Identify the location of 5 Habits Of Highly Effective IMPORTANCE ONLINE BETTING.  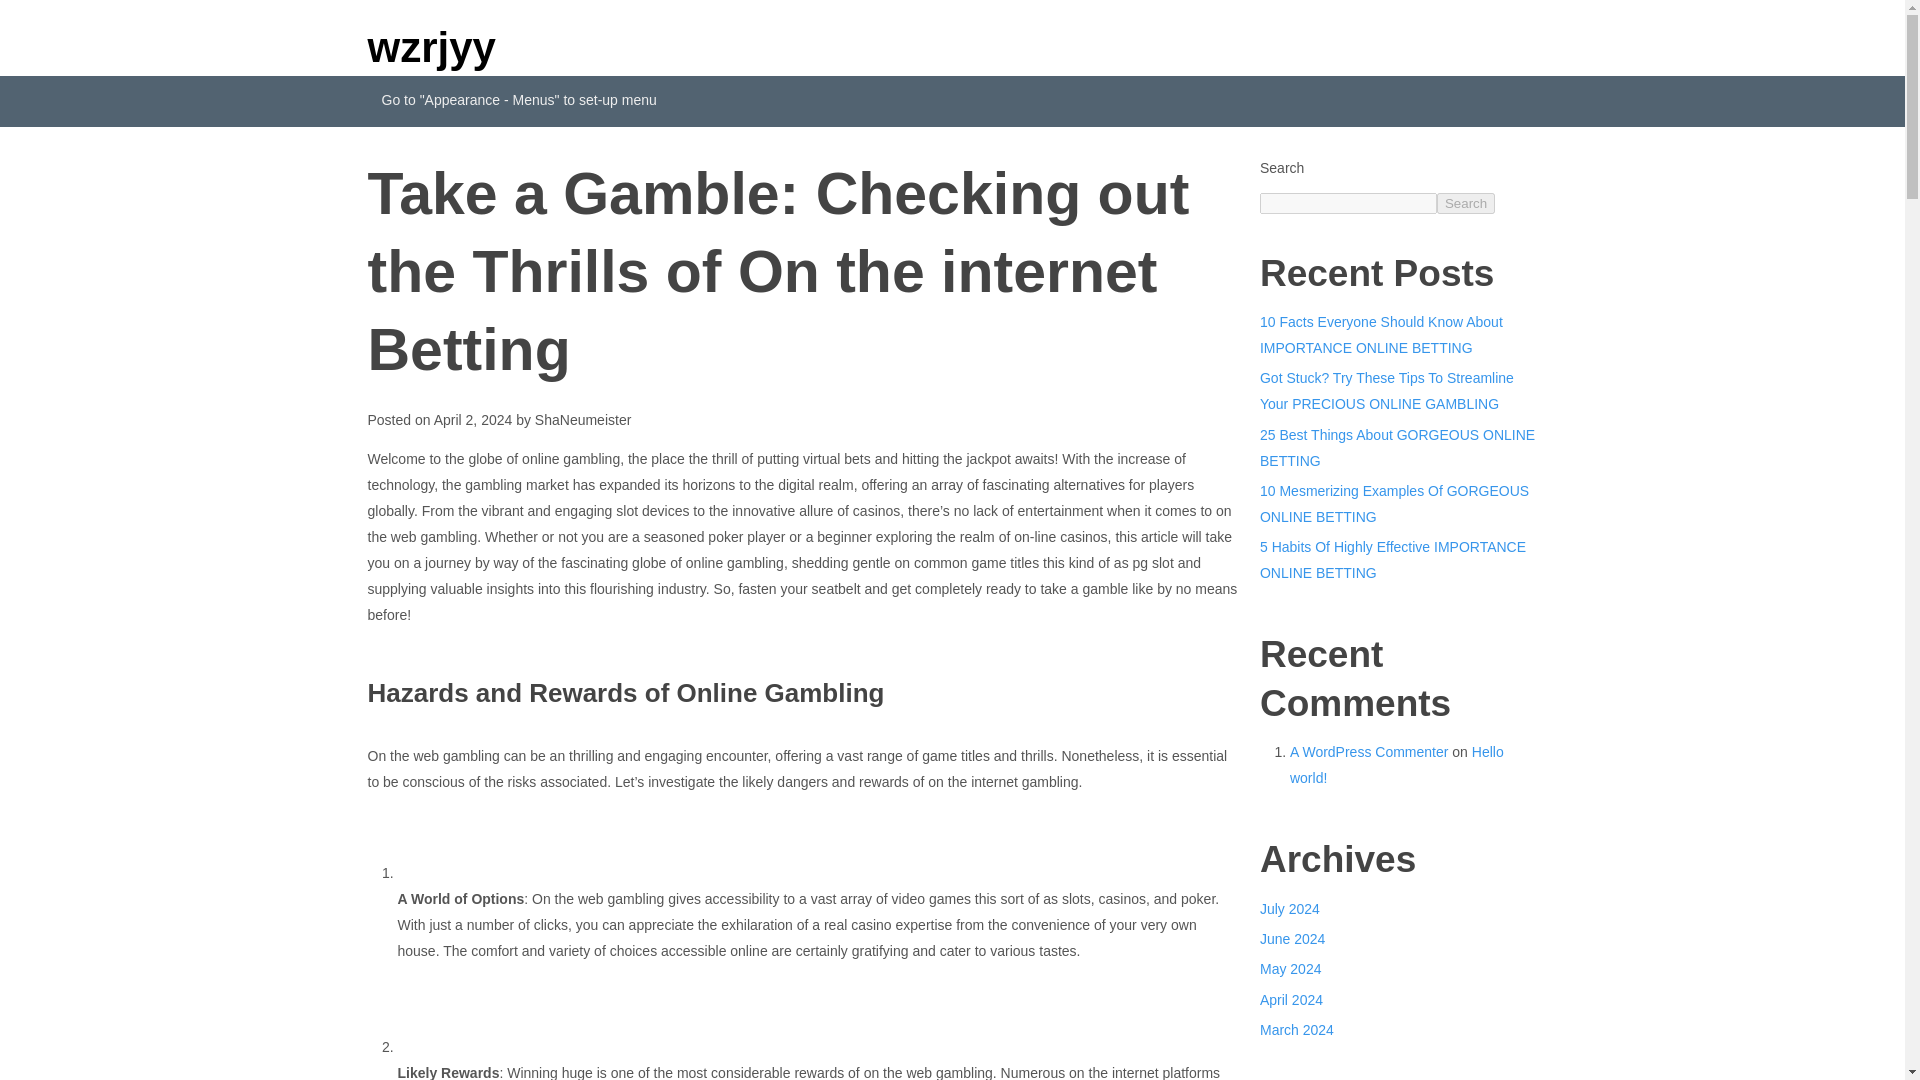
(1392, 560).